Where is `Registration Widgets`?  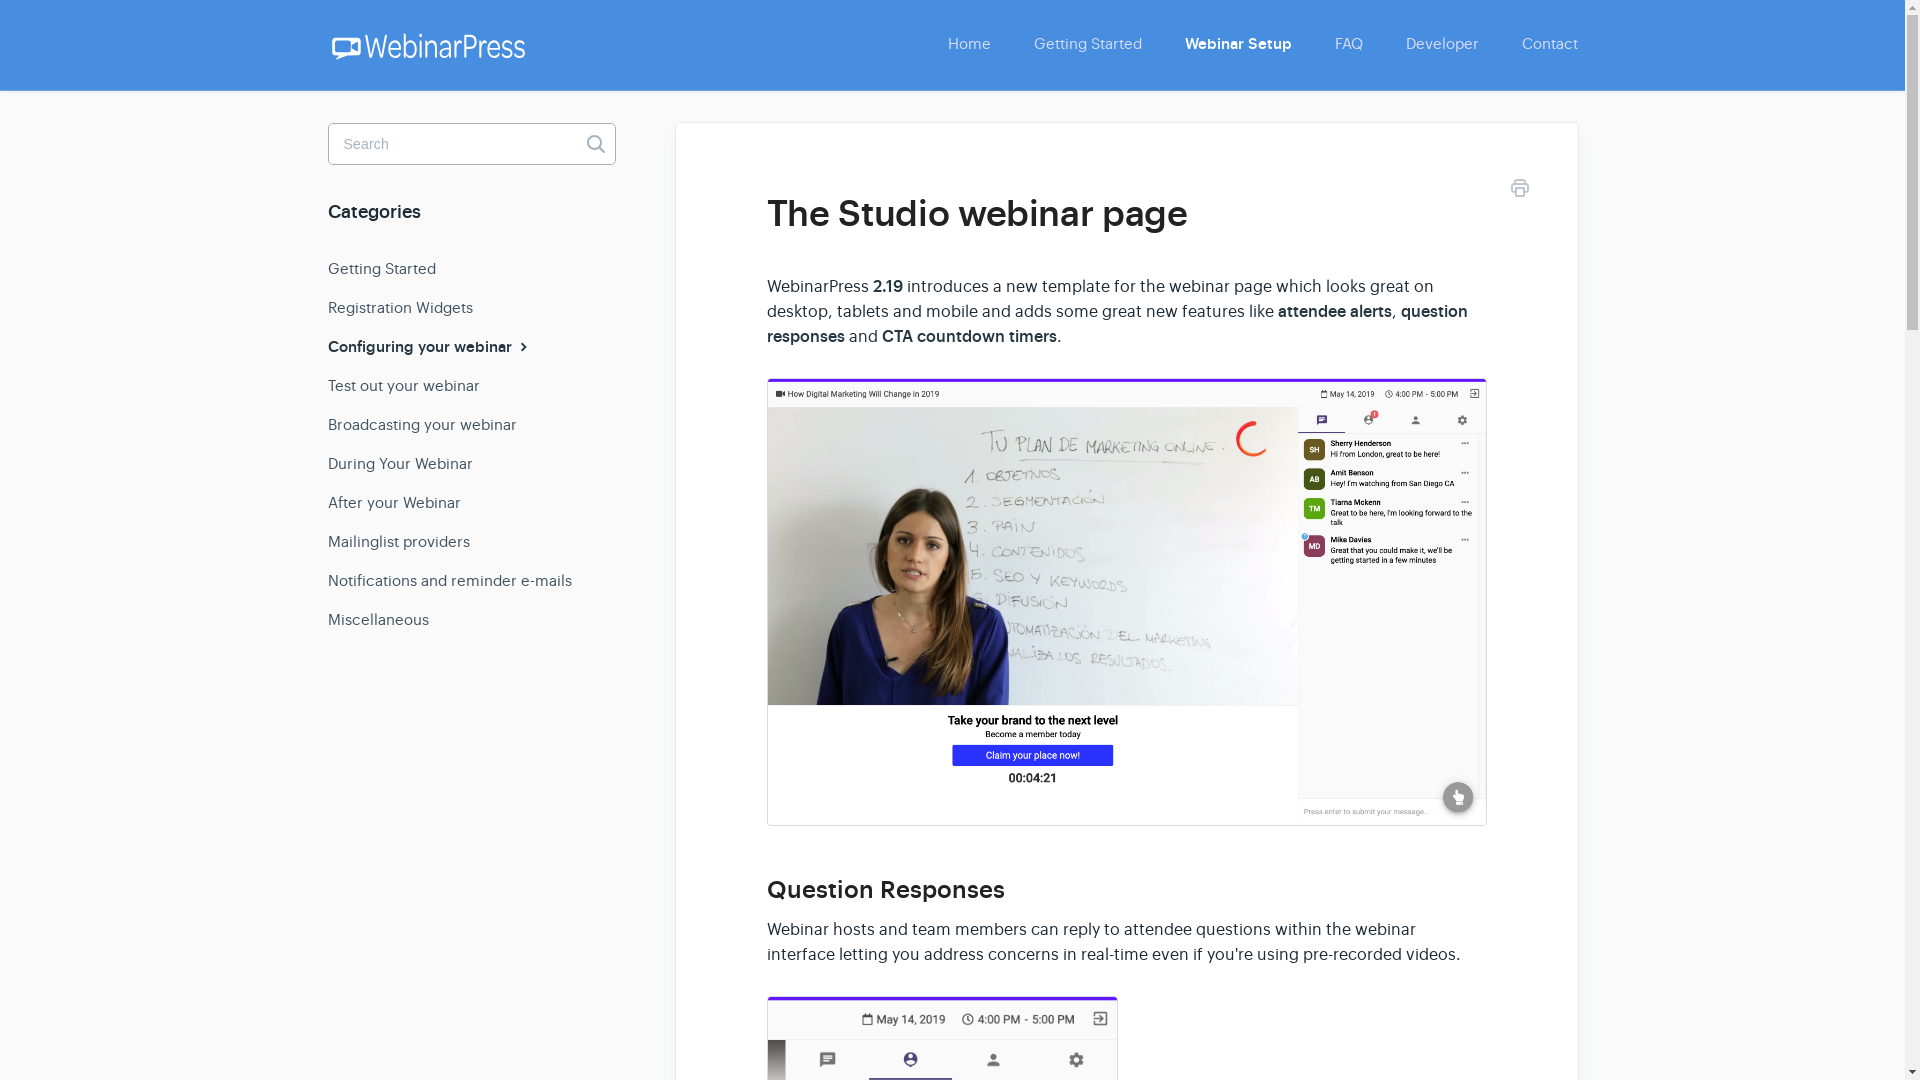
Registration Widgets is located at coordinates (408, 308).